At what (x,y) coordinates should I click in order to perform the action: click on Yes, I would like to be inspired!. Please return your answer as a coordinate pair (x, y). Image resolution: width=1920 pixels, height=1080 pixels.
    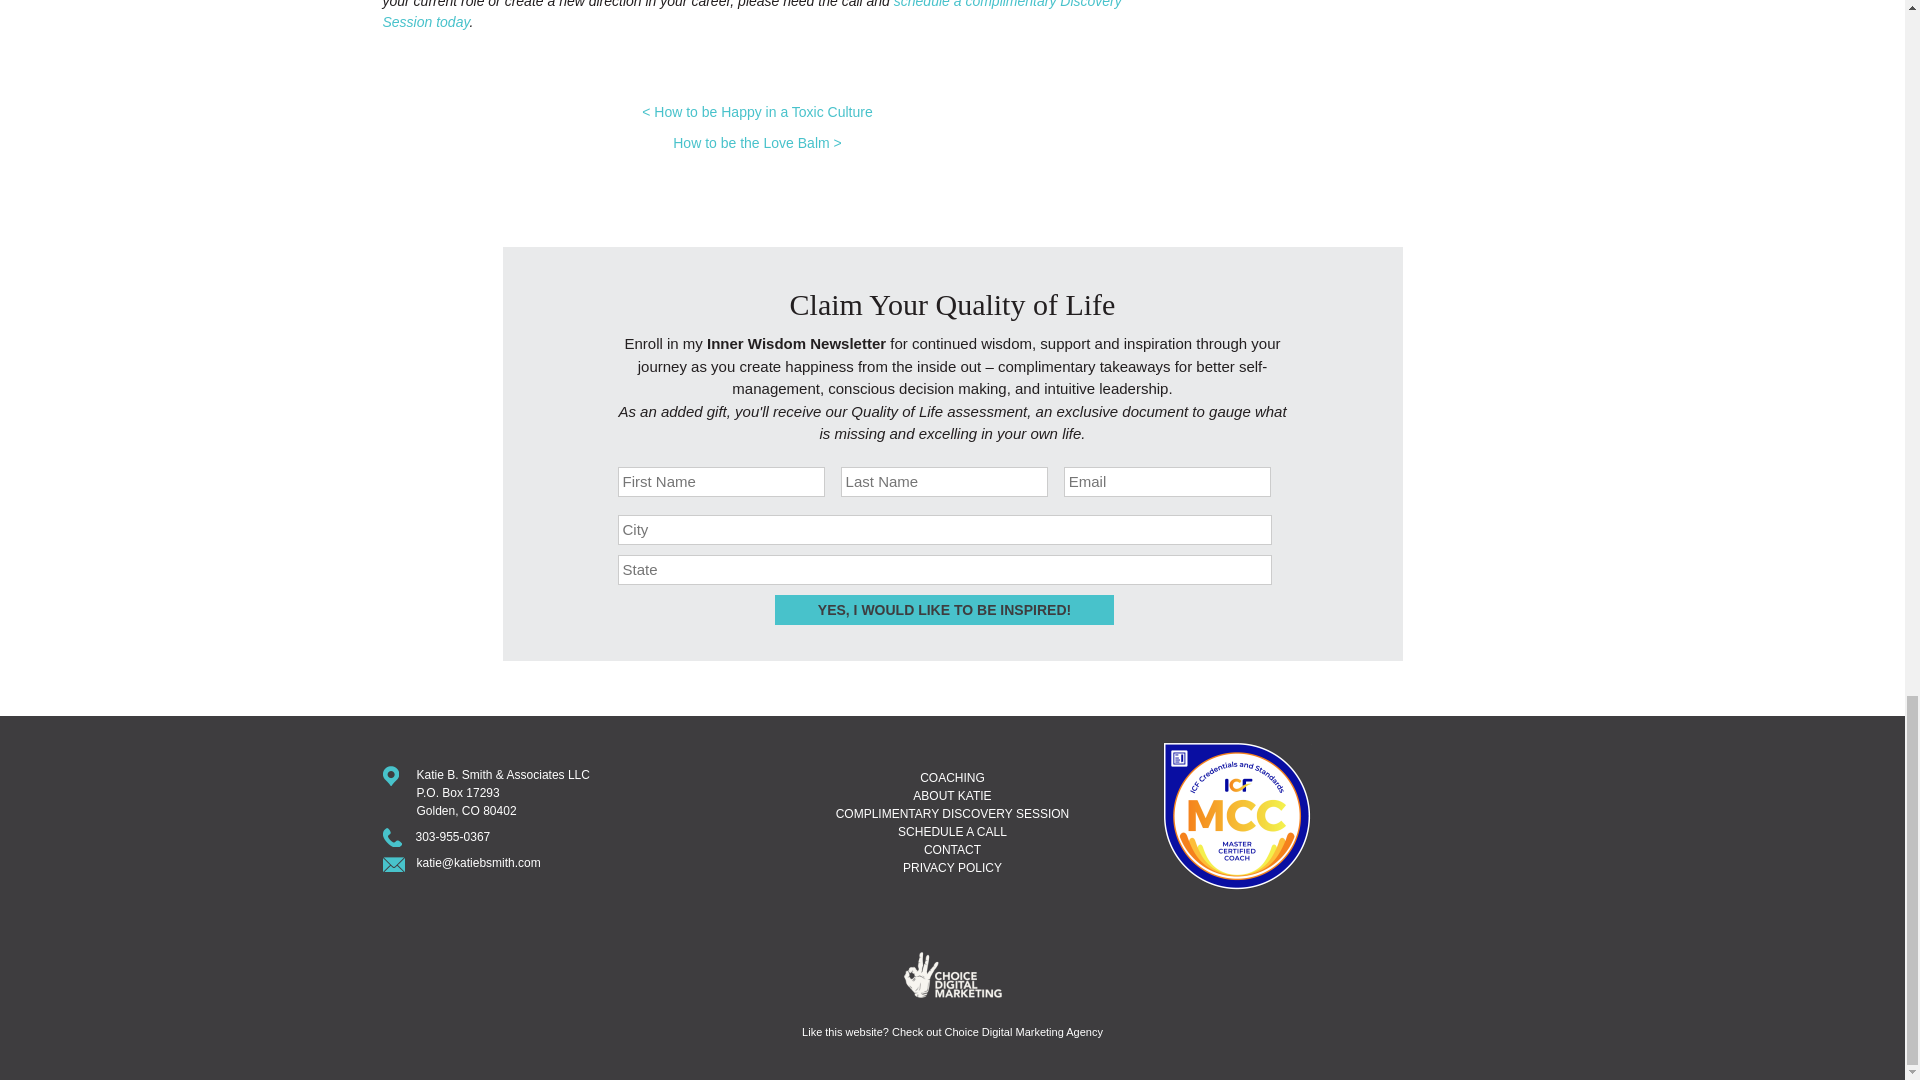
    Looking at the image, I should click on (944, 610).